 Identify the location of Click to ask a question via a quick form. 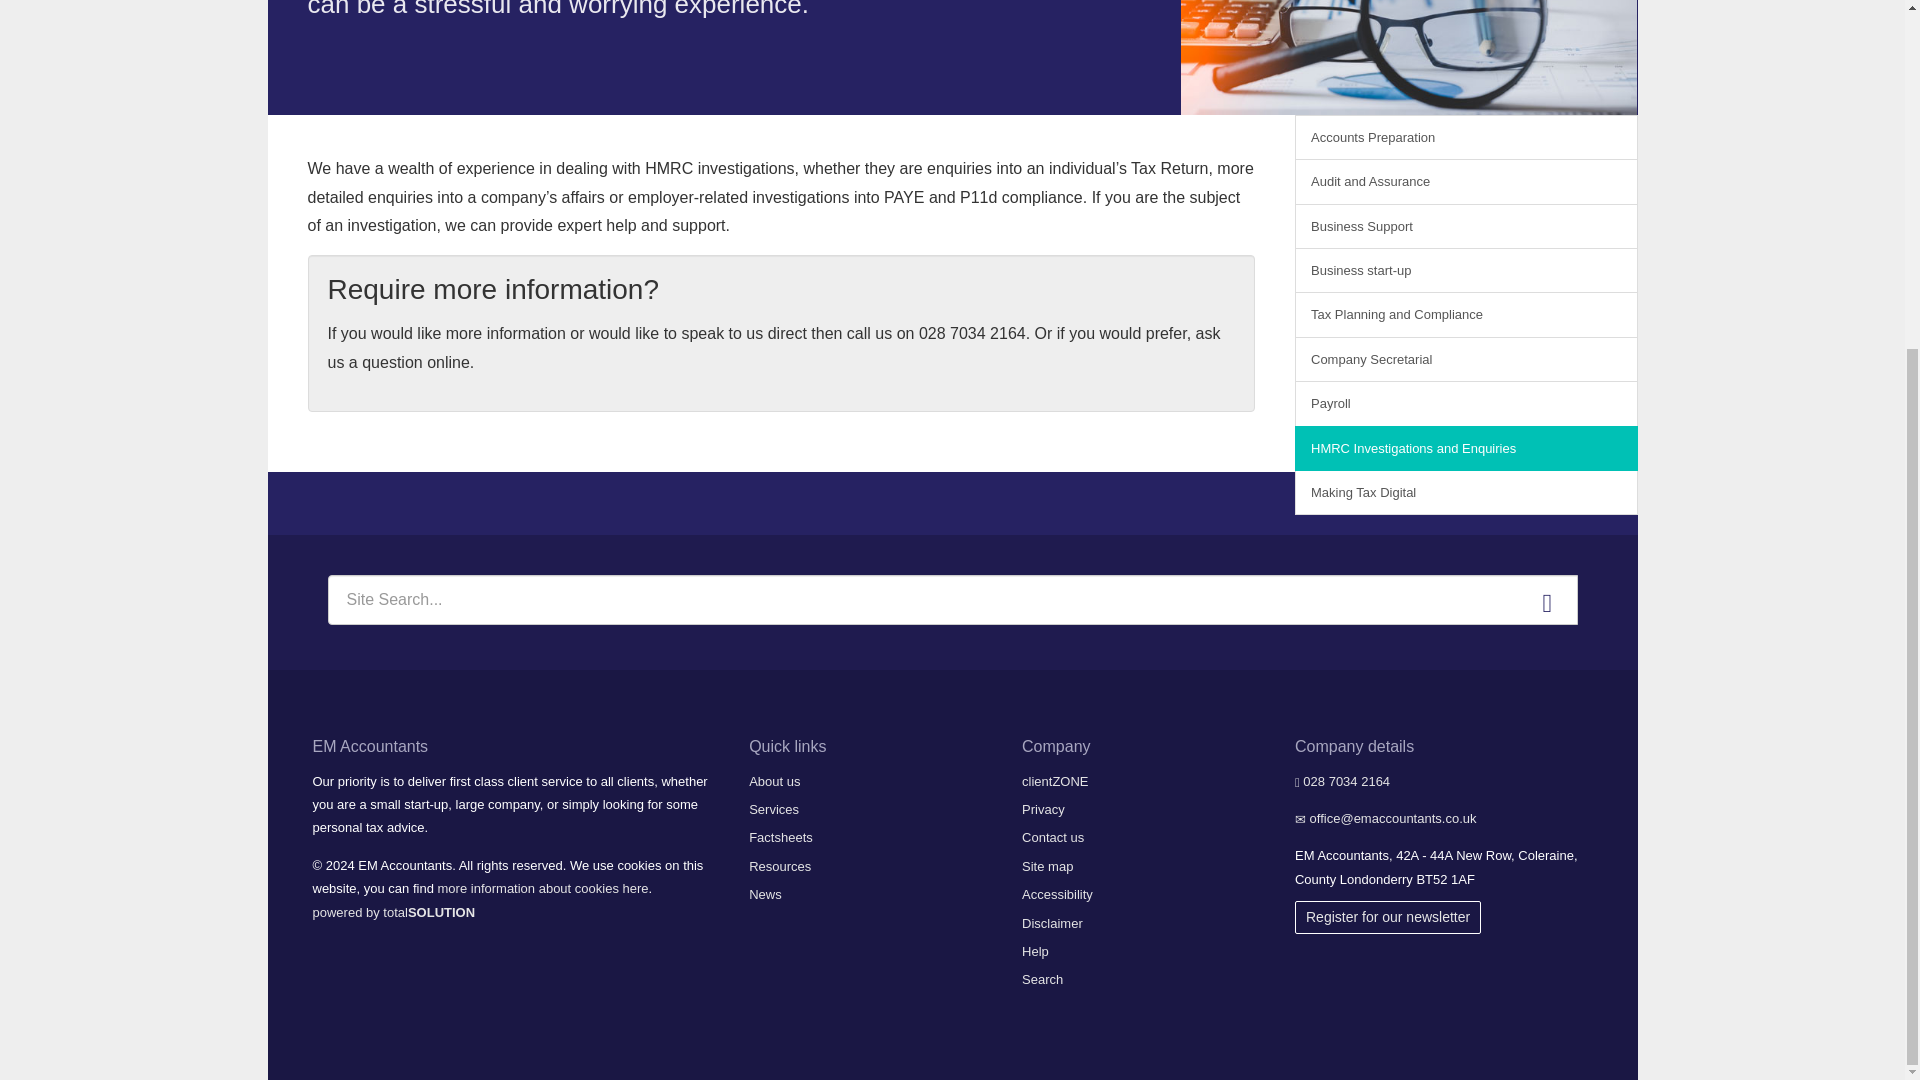
(774, 348).